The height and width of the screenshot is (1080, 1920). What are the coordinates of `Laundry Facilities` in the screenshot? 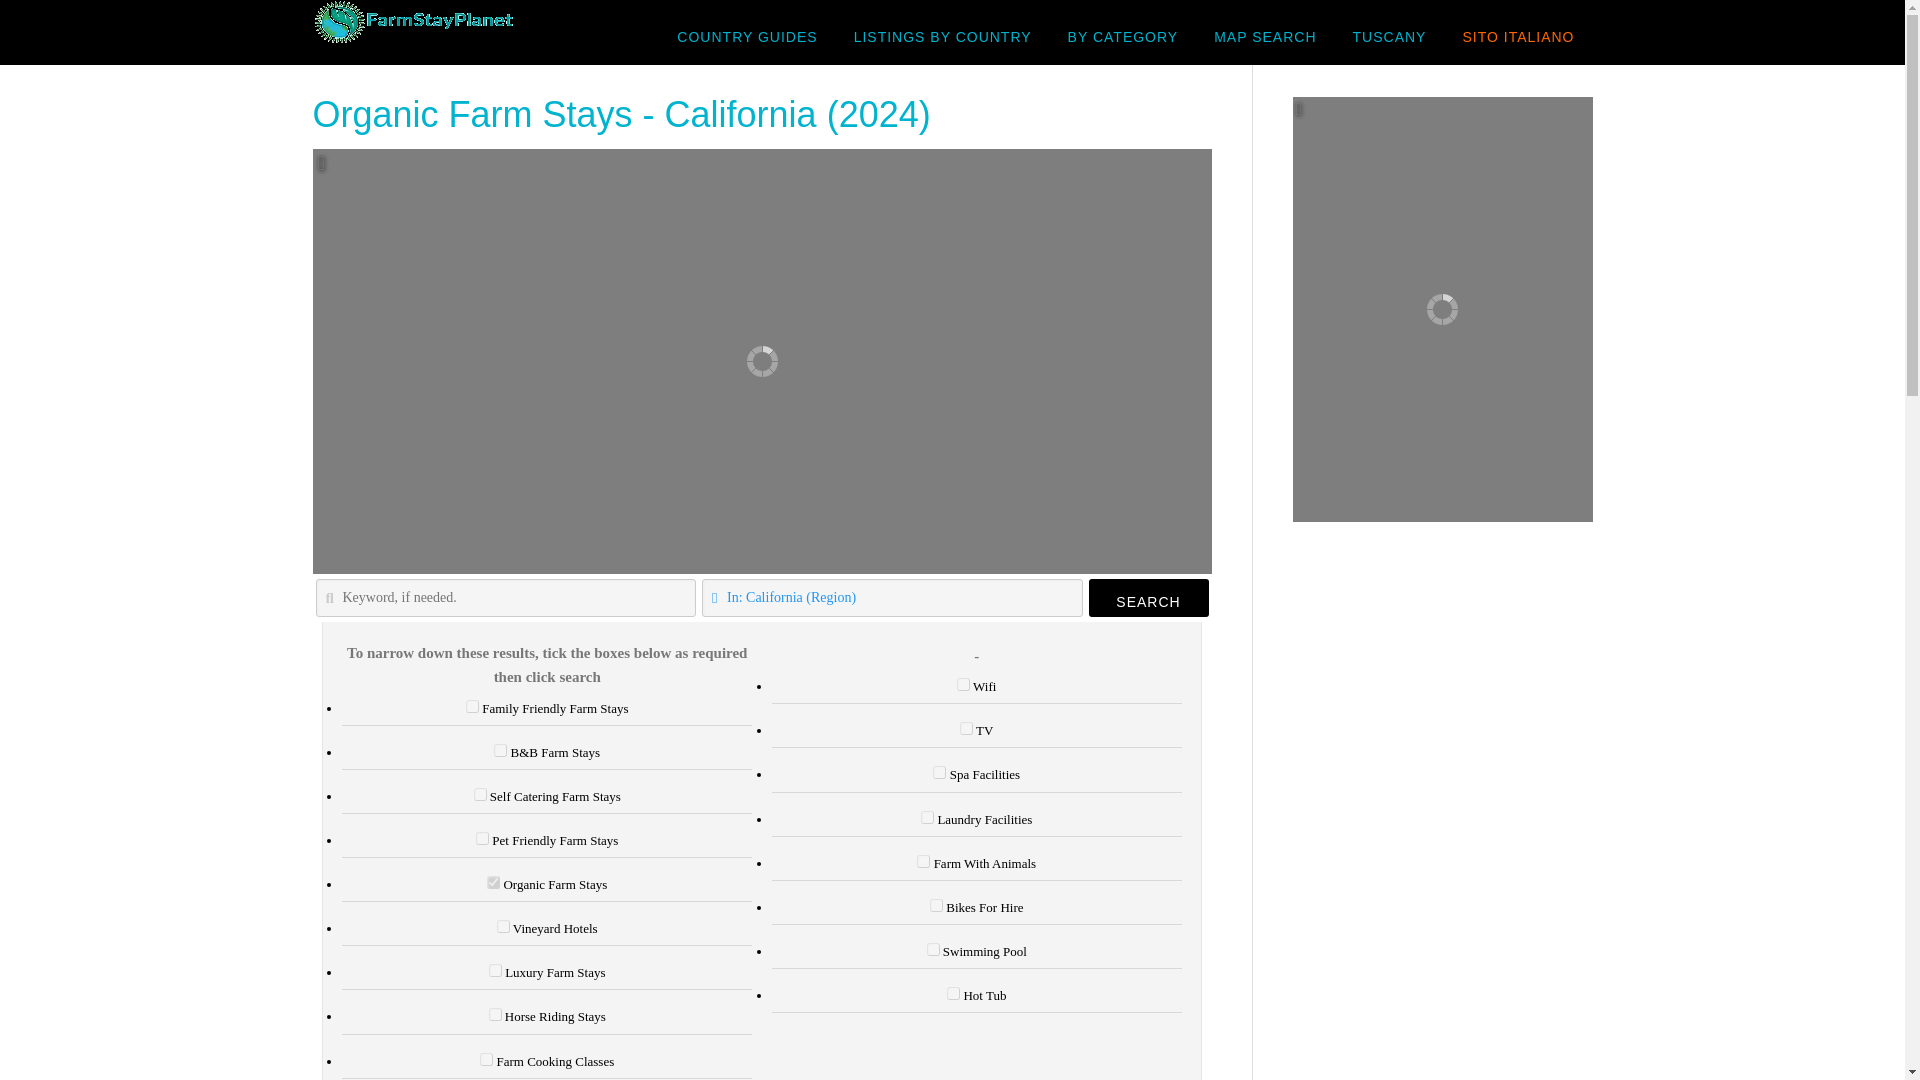 It's located at (927, 818).